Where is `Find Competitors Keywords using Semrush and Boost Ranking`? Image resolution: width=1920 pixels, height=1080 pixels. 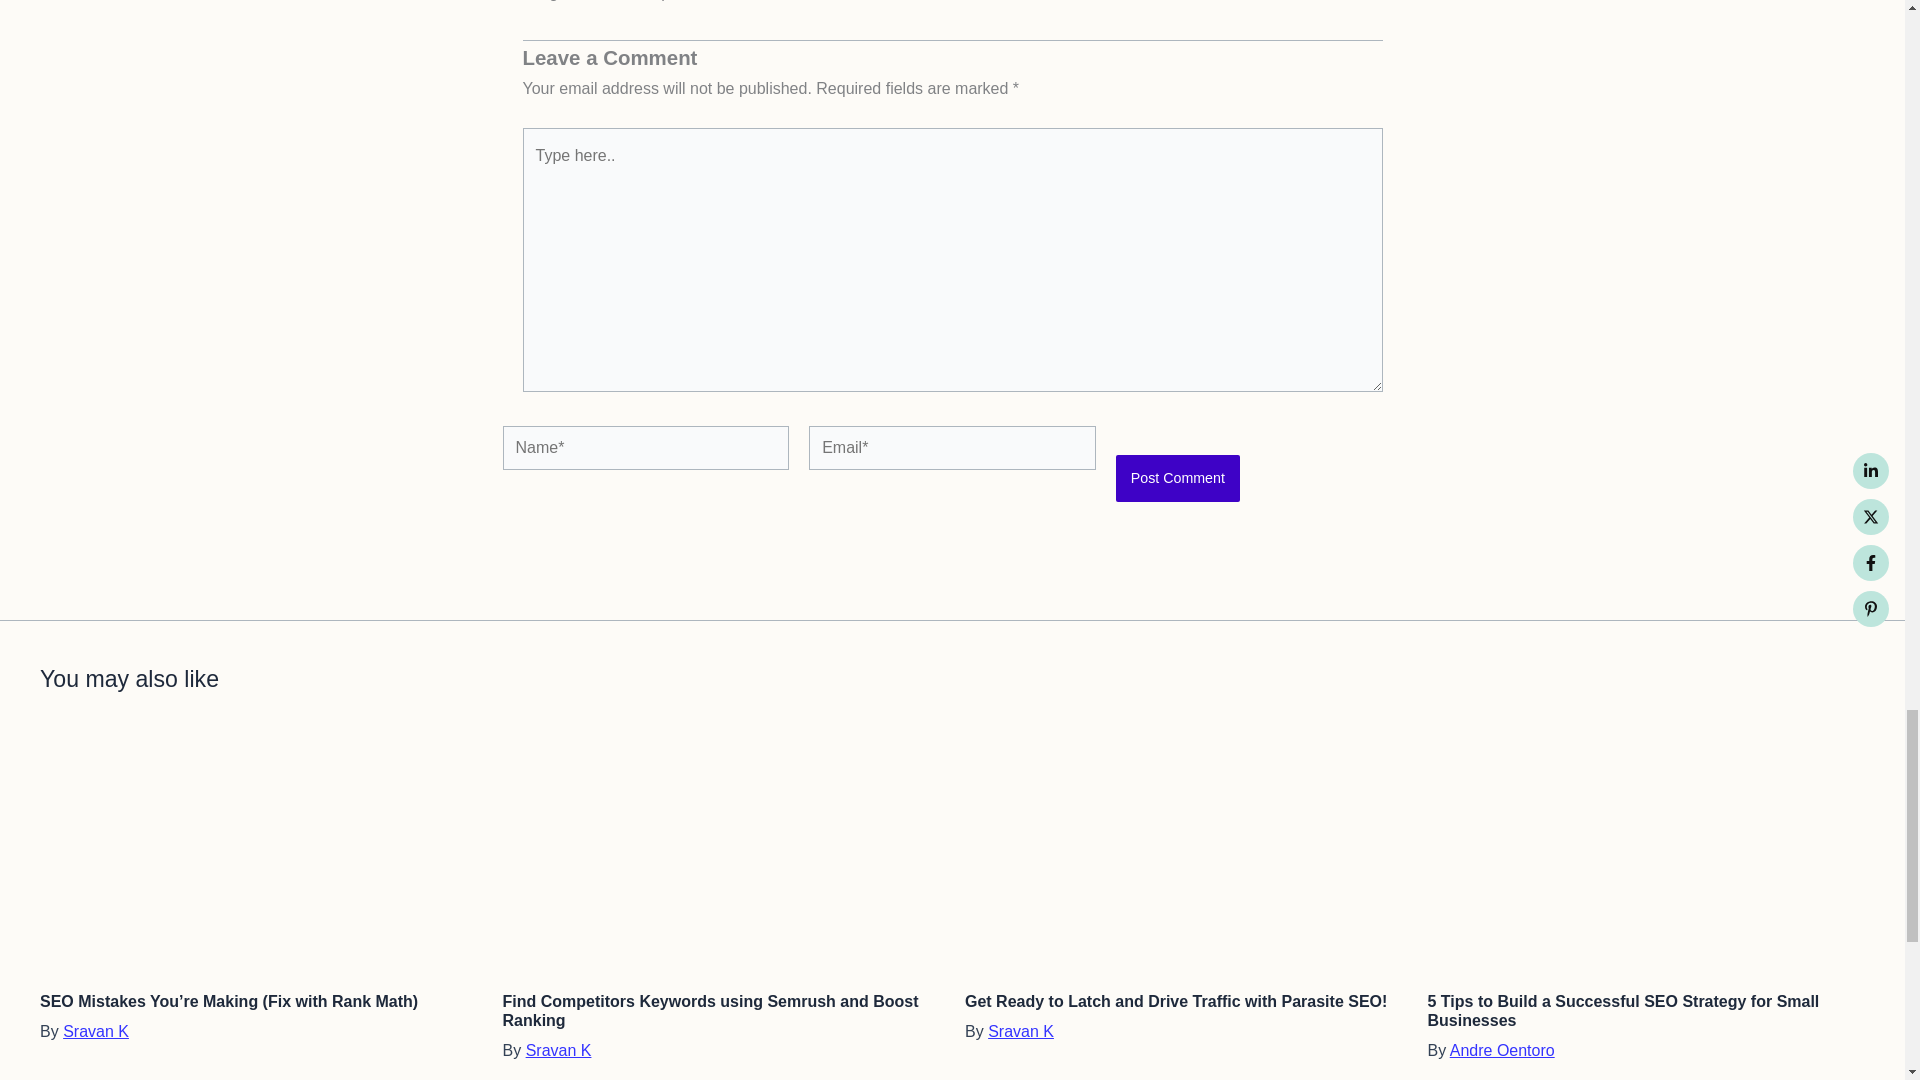
Find Competitors Keywords using Semrush and Boost Ranking is located at coordinates (709, 1010).